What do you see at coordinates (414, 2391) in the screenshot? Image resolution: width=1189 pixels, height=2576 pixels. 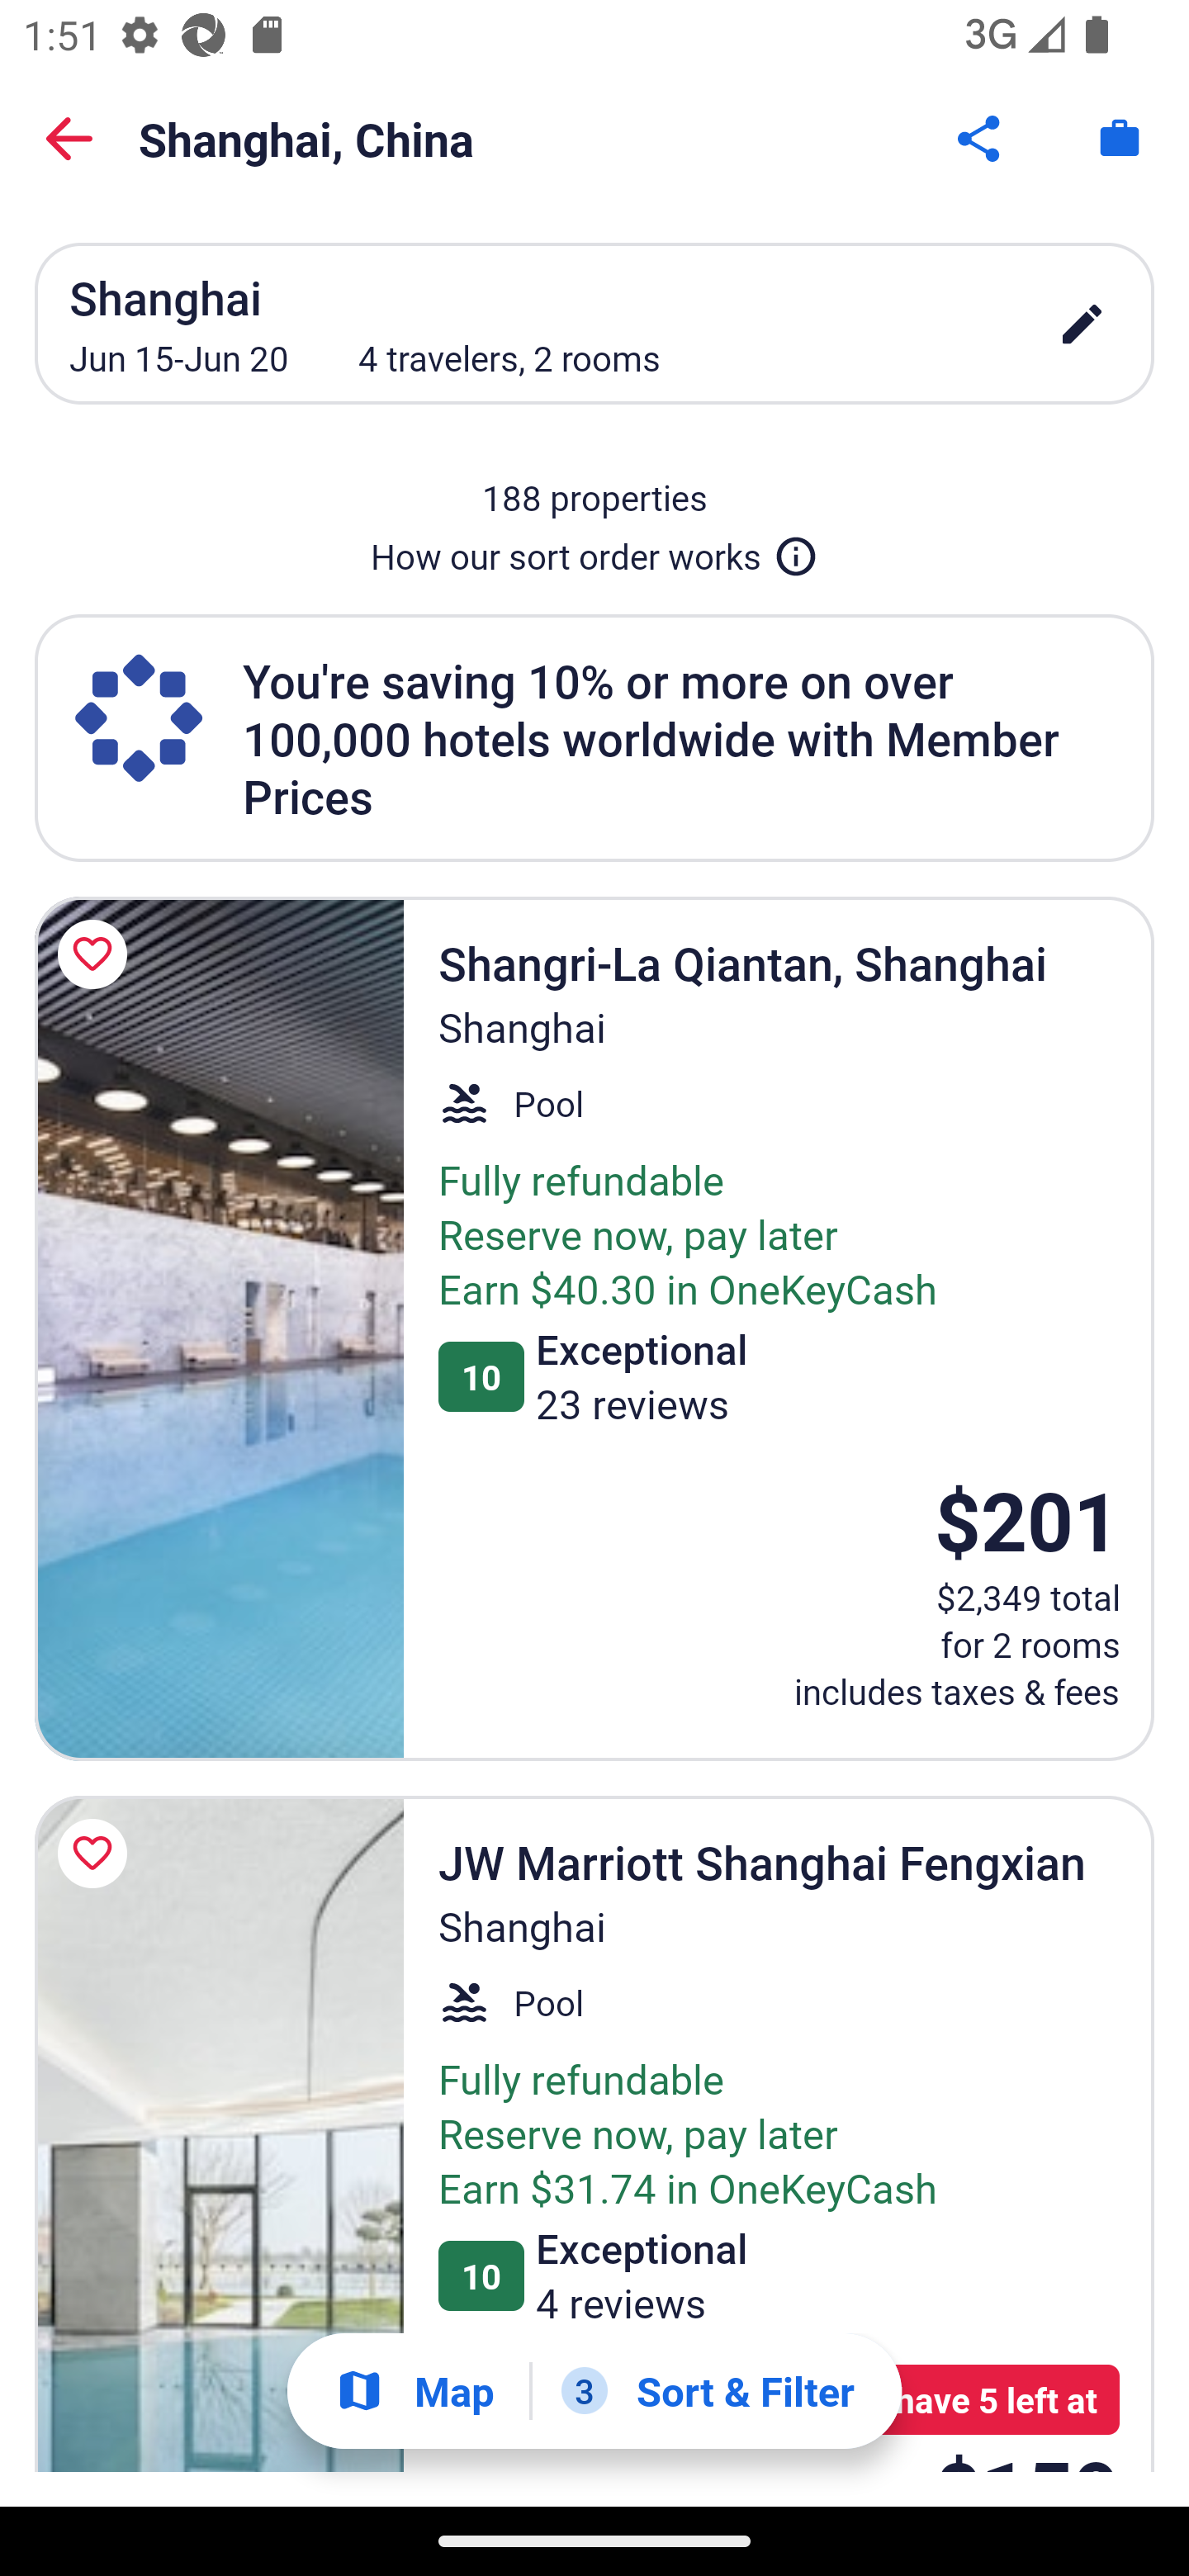 I see `Show map Map Show map Button` at bounding box center [414, 2391].